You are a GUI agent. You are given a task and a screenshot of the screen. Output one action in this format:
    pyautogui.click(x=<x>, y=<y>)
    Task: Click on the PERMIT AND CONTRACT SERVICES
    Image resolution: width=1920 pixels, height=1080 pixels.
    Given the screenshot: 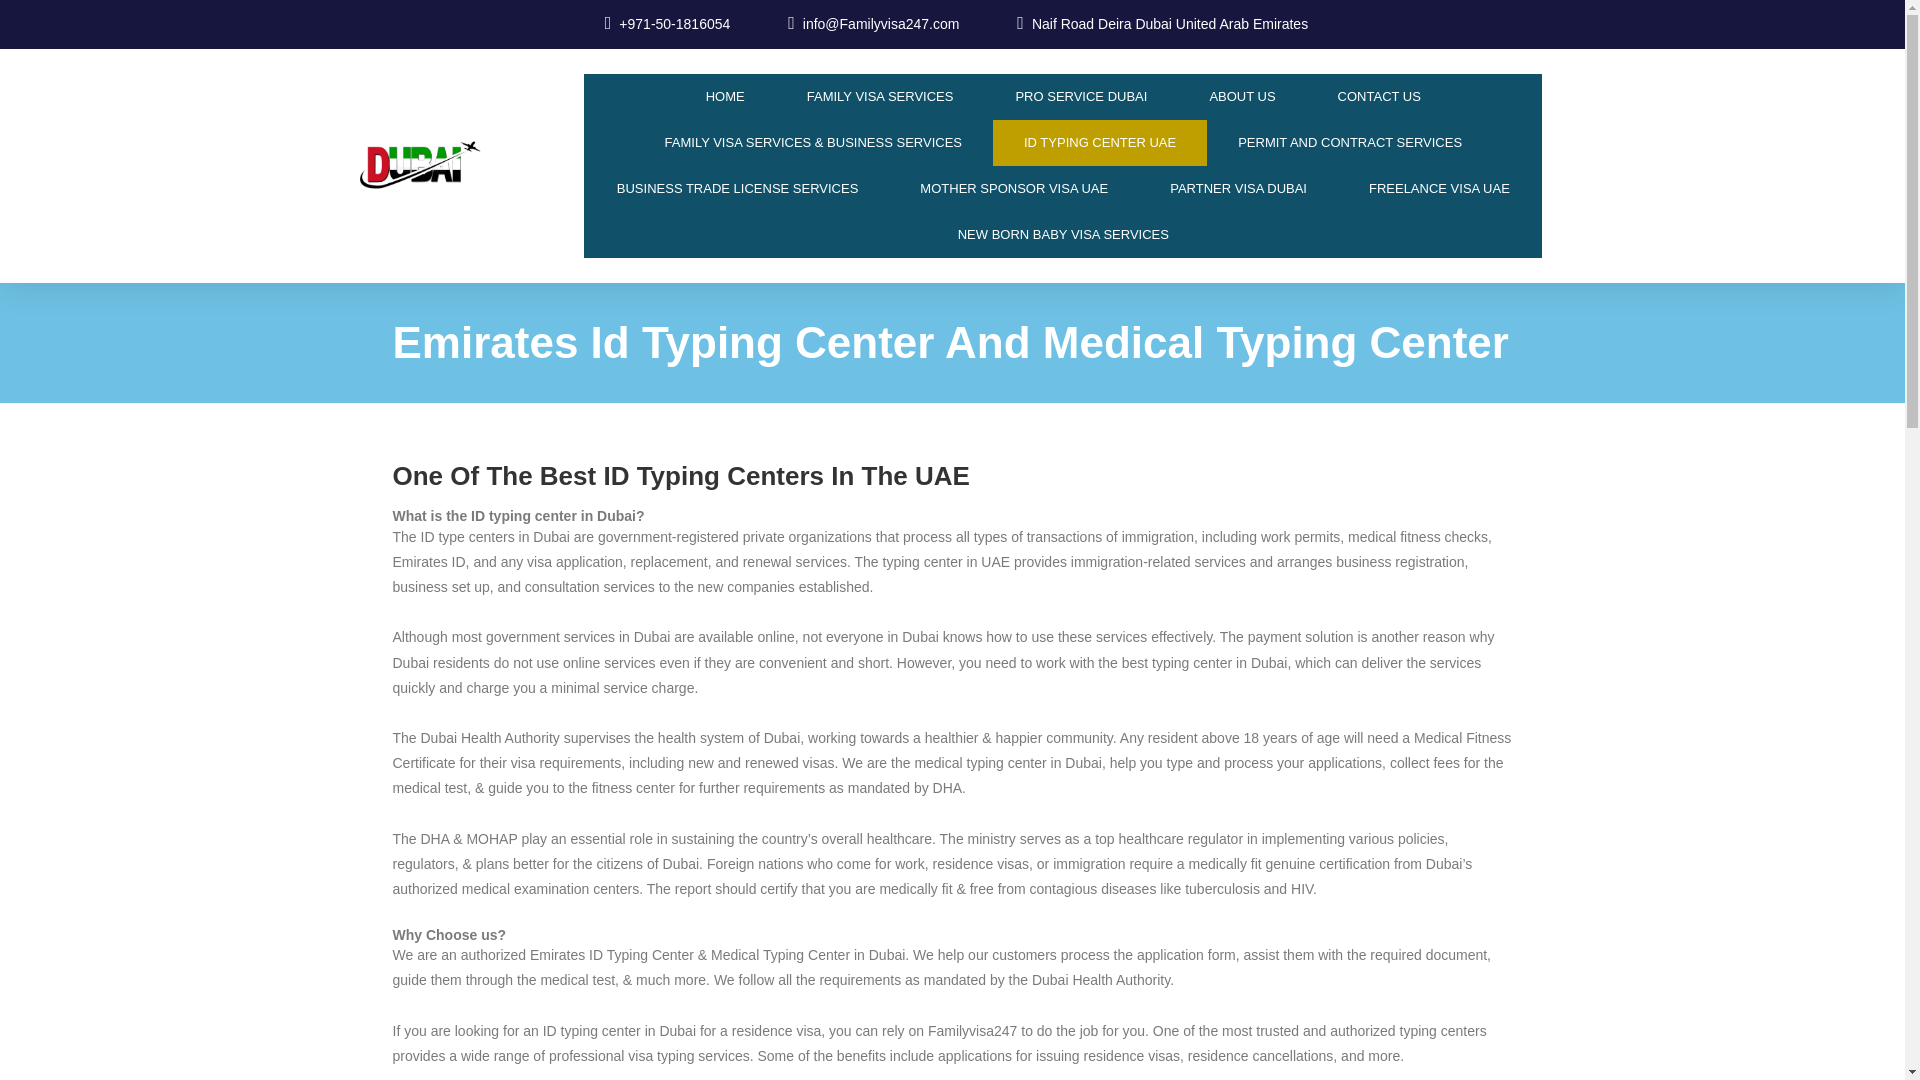 What is the action you would take?
    pyautogui.click(x=1350, y=142)
    